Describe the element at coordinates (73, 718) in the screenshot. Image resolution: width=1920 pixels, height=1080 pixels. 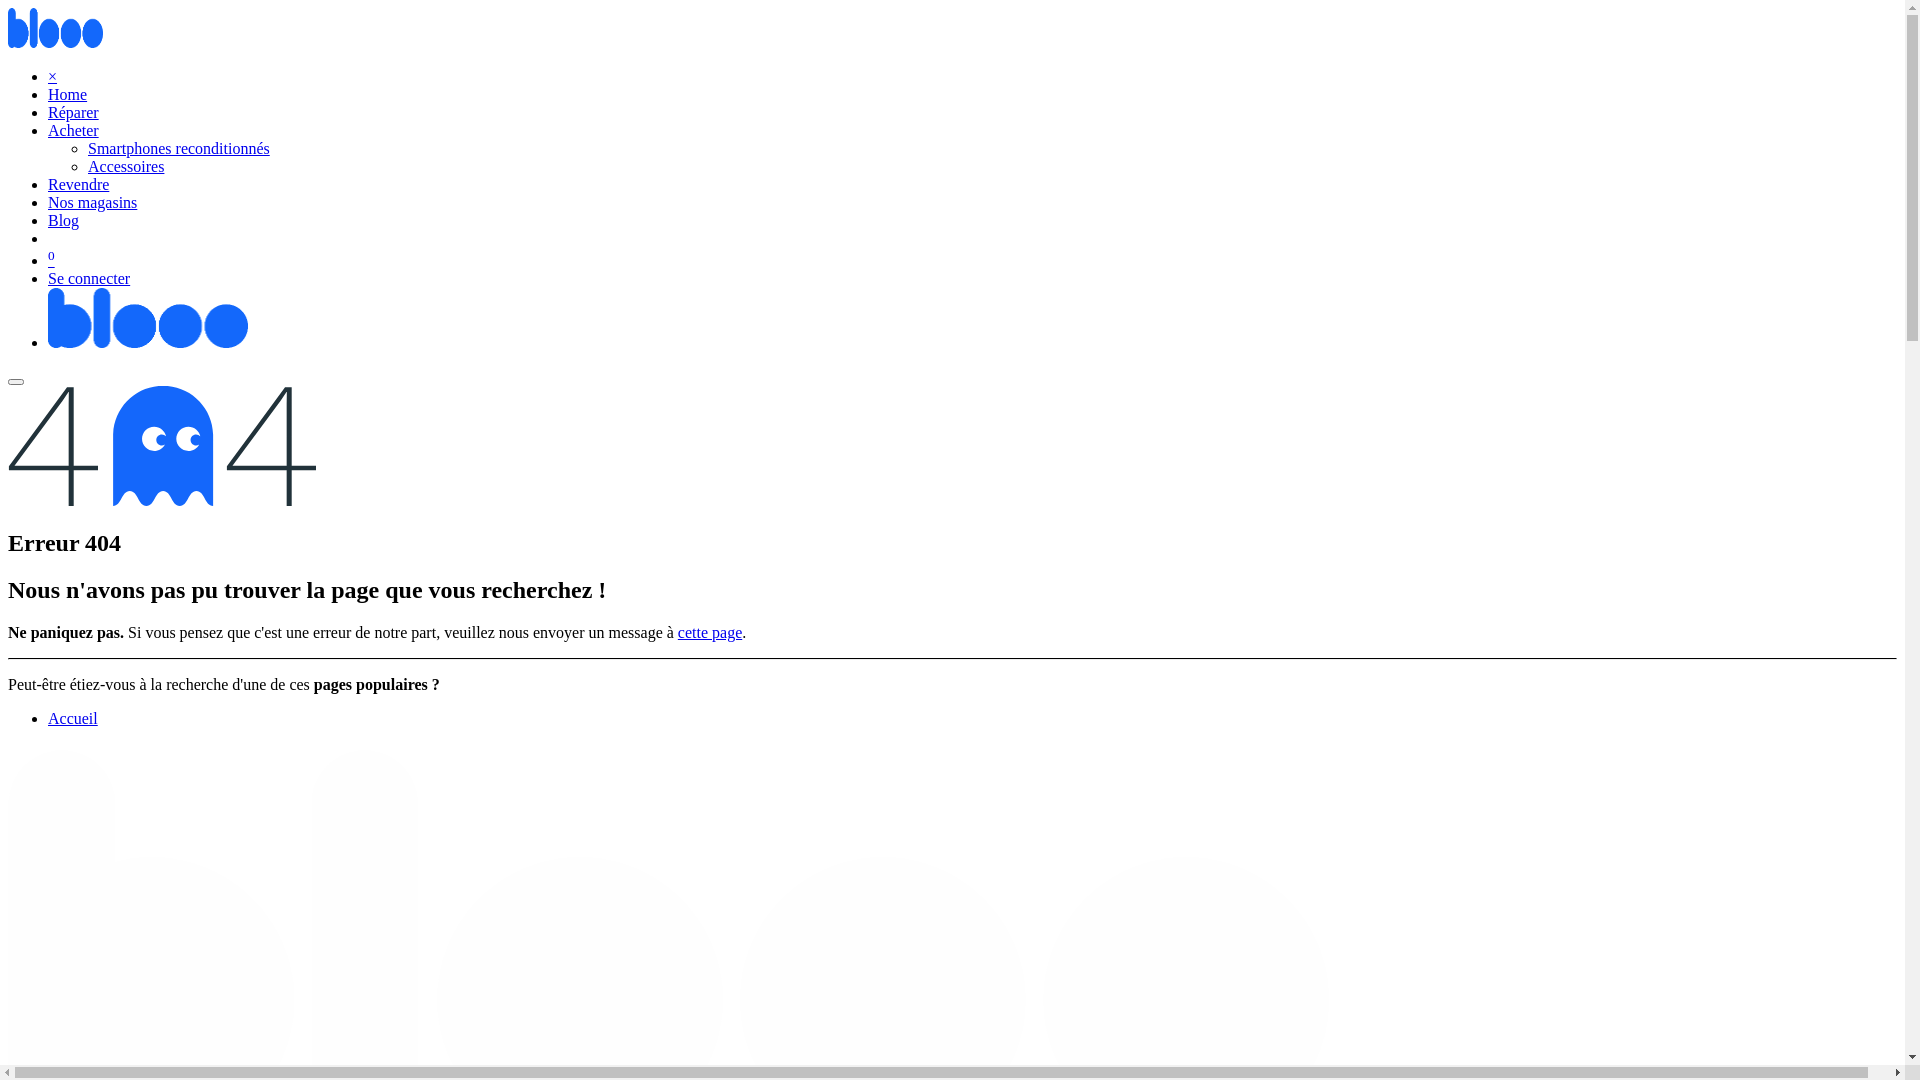
I see `Accueil` at that location.